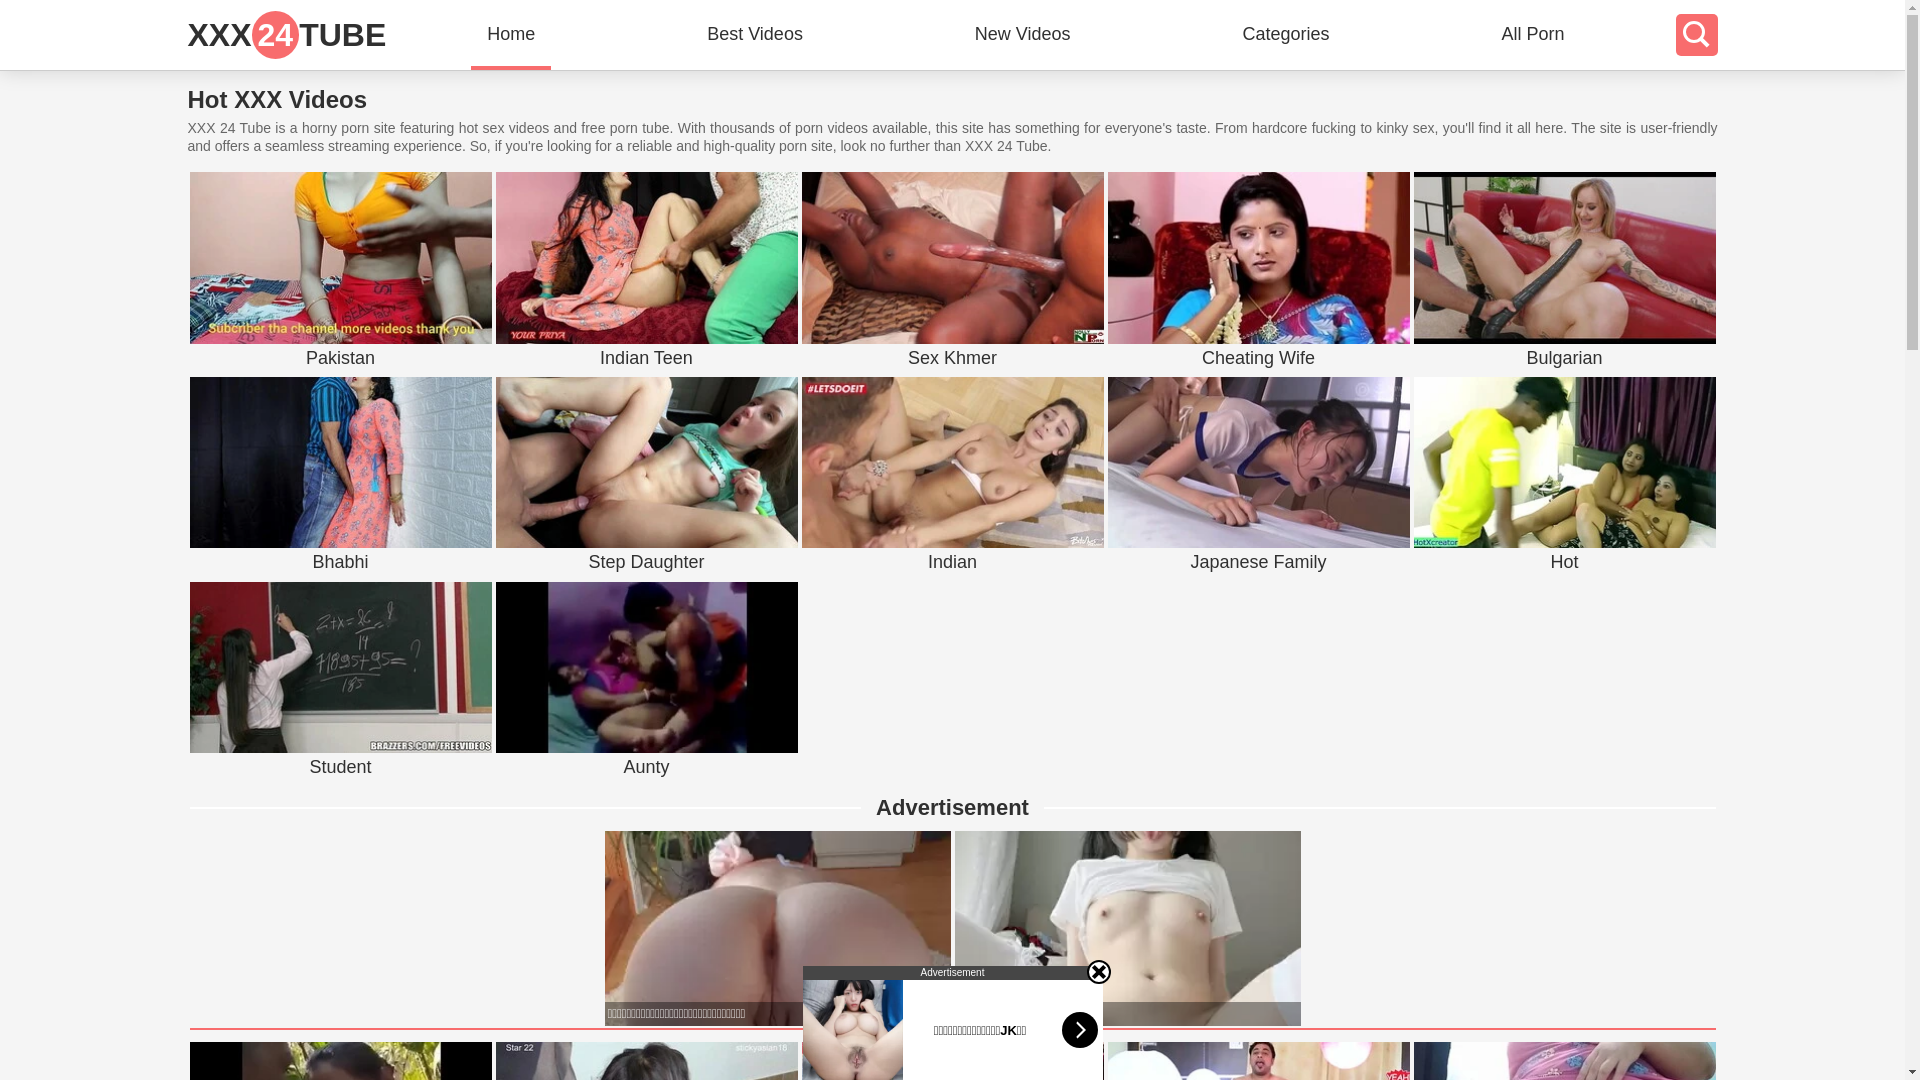 The height and width of the screenshot is (1080, 1920). Describe the element at coordinates (1259, 358) in the screenshot. I see `Cheating Wife` at that location.